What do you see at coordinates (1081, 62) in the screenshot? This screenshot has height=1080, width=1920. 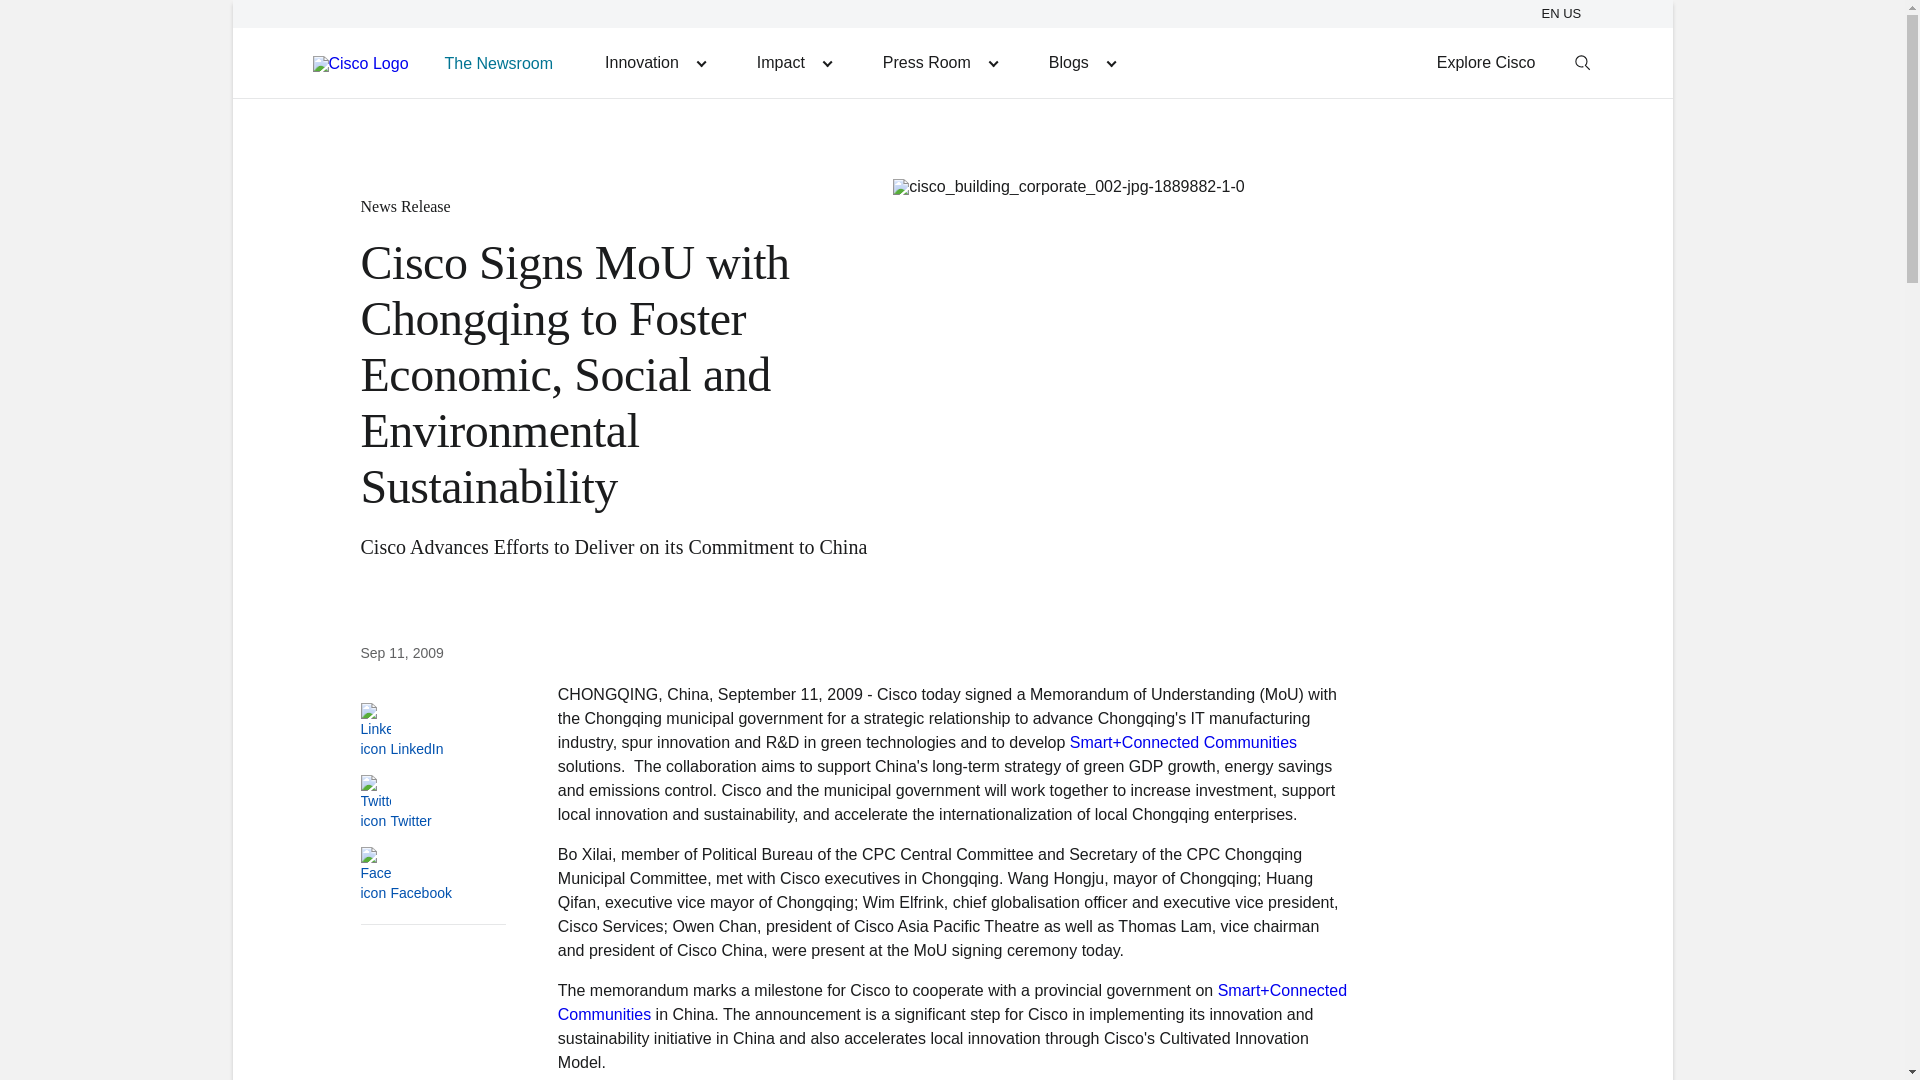 I see `Blogs` at bounding box center [1081, 62].